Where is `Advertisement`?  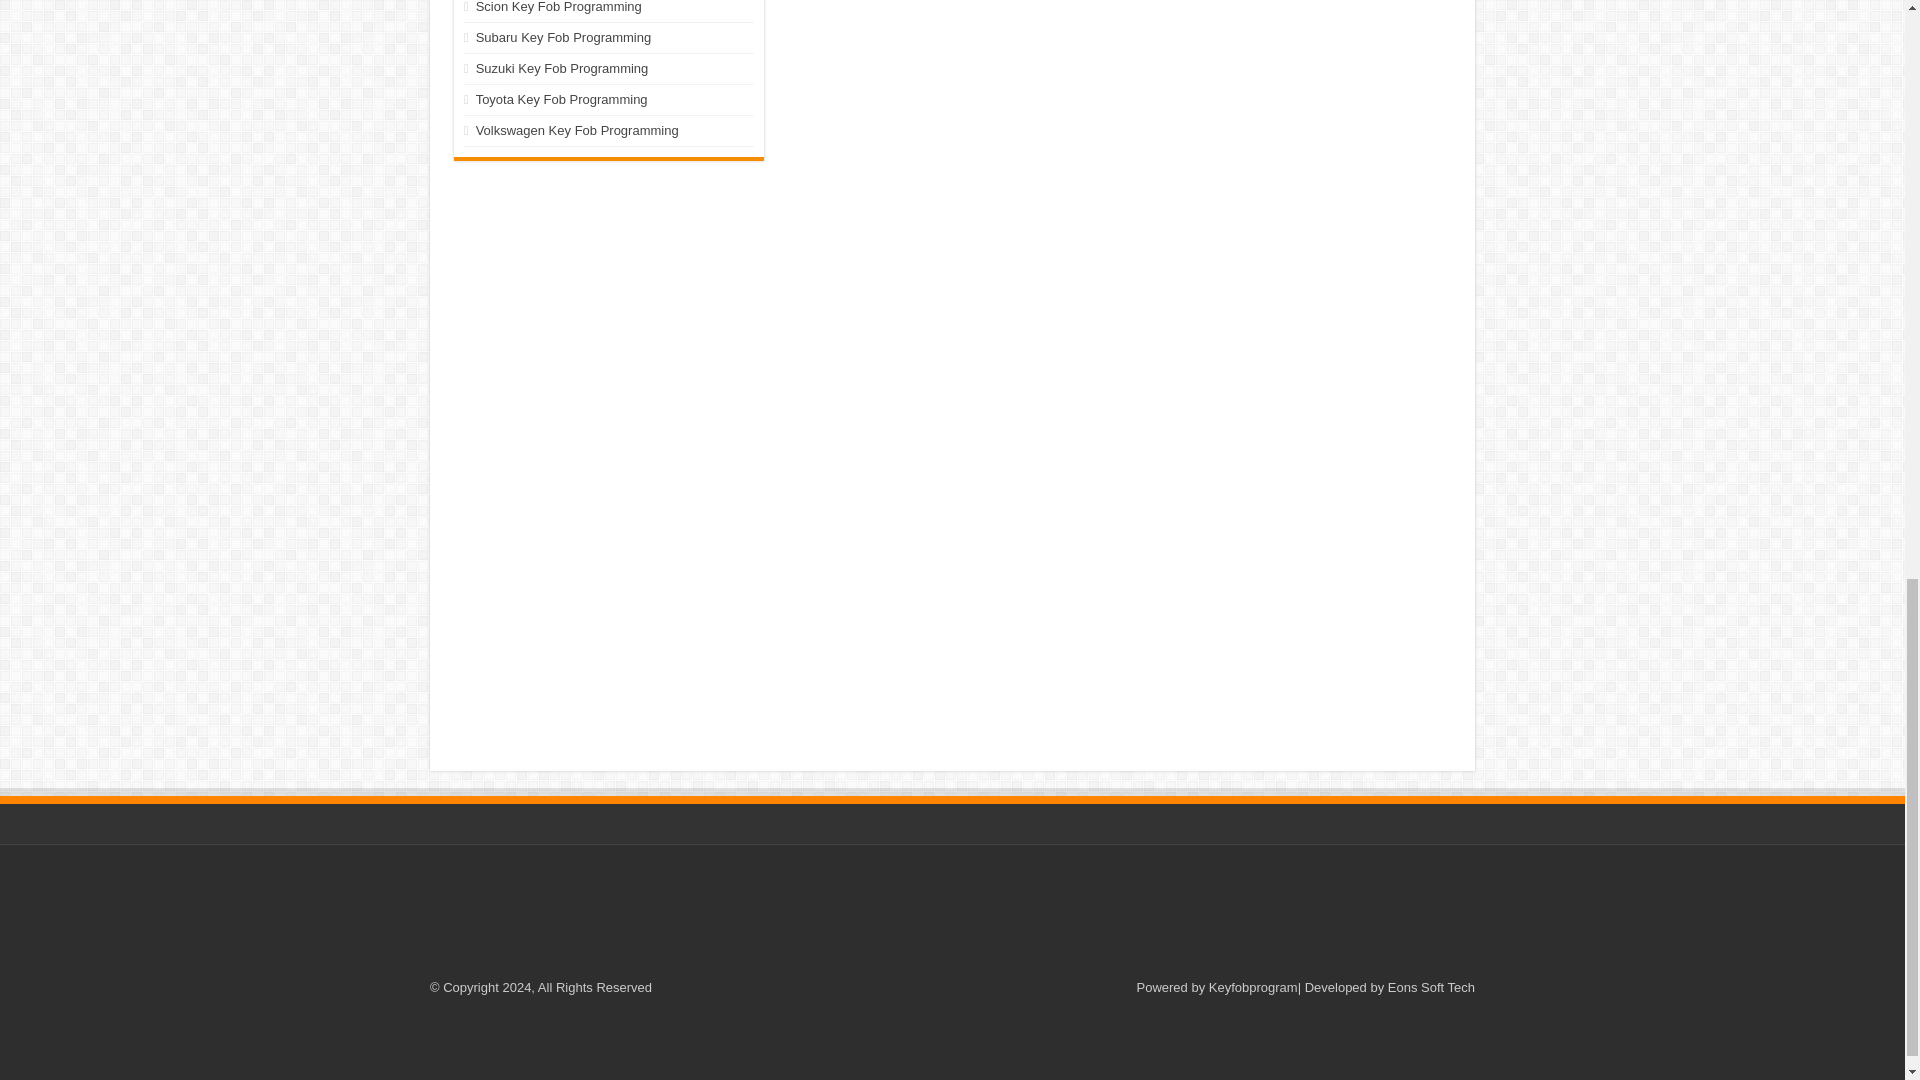
Advertisement is located at coordinates (951, 915).